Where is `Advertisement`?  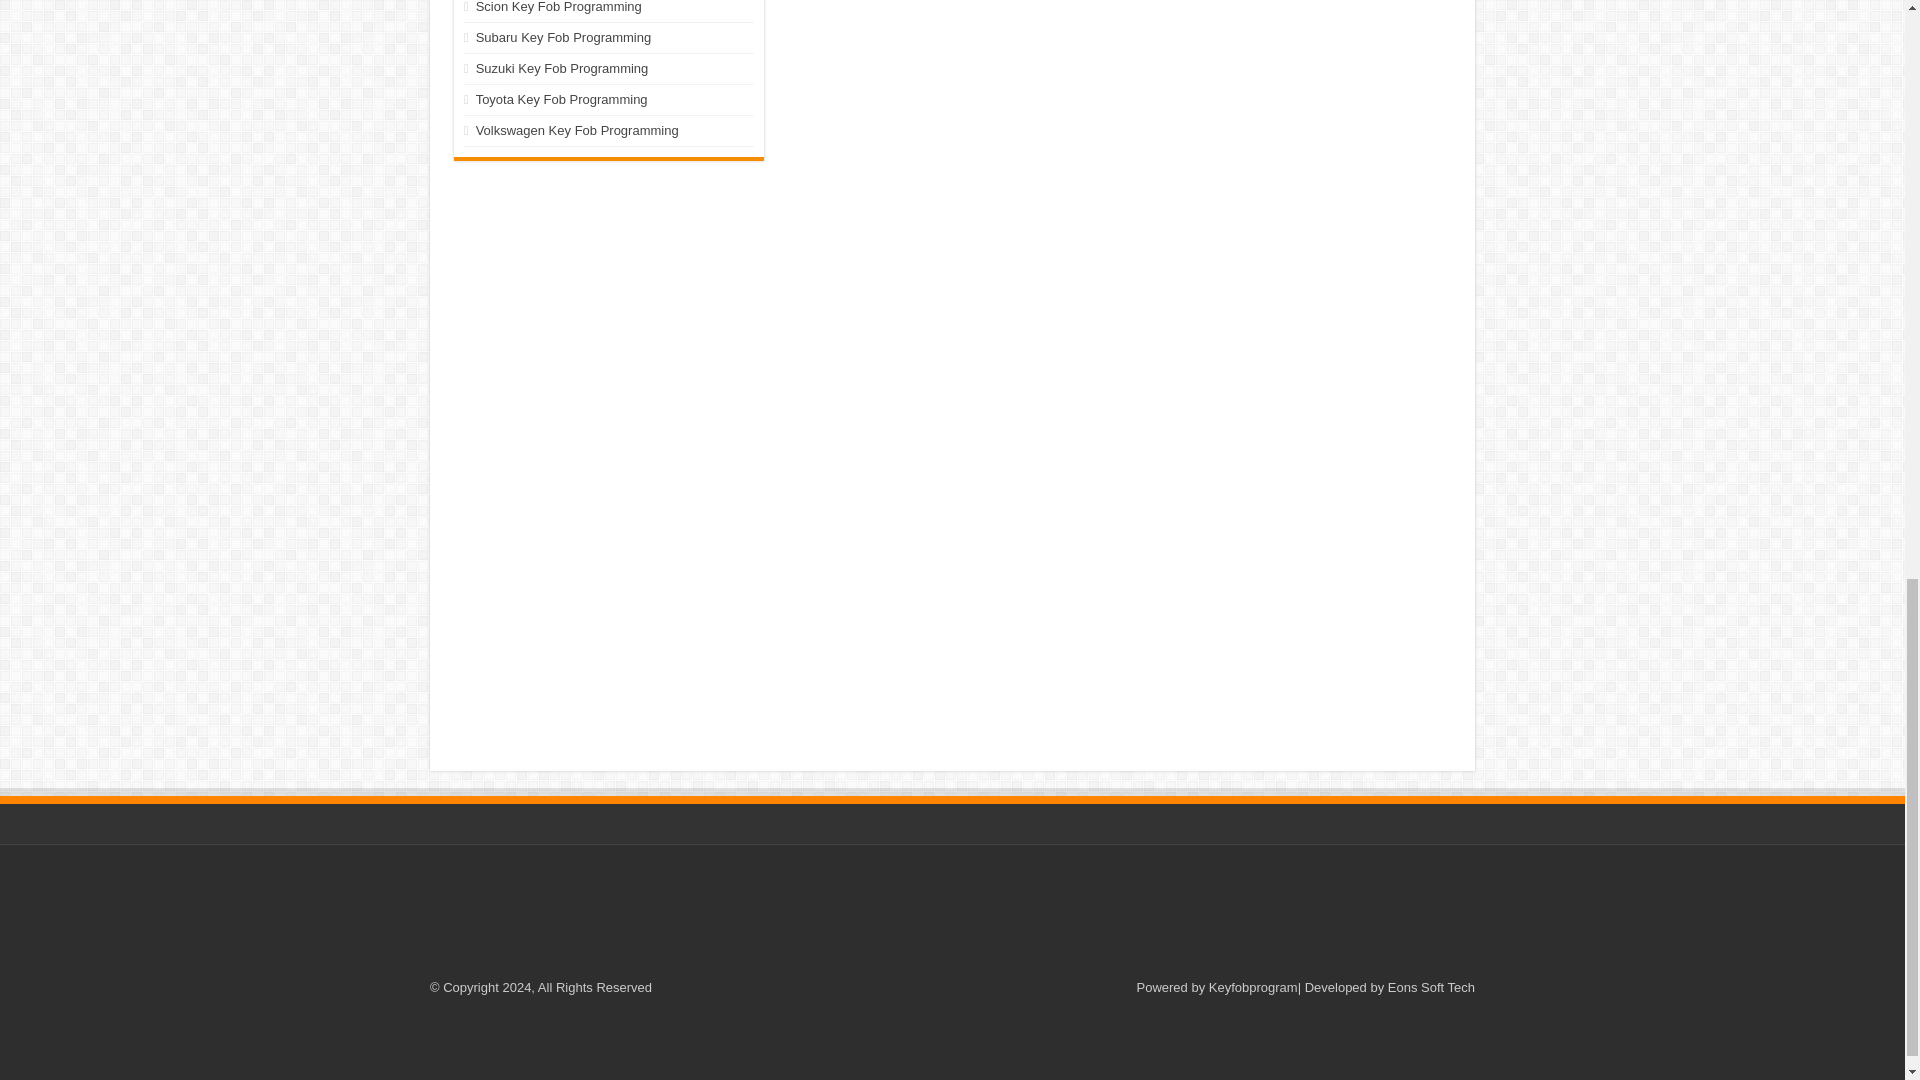
Advertisement is located at coordinates (951, 915).